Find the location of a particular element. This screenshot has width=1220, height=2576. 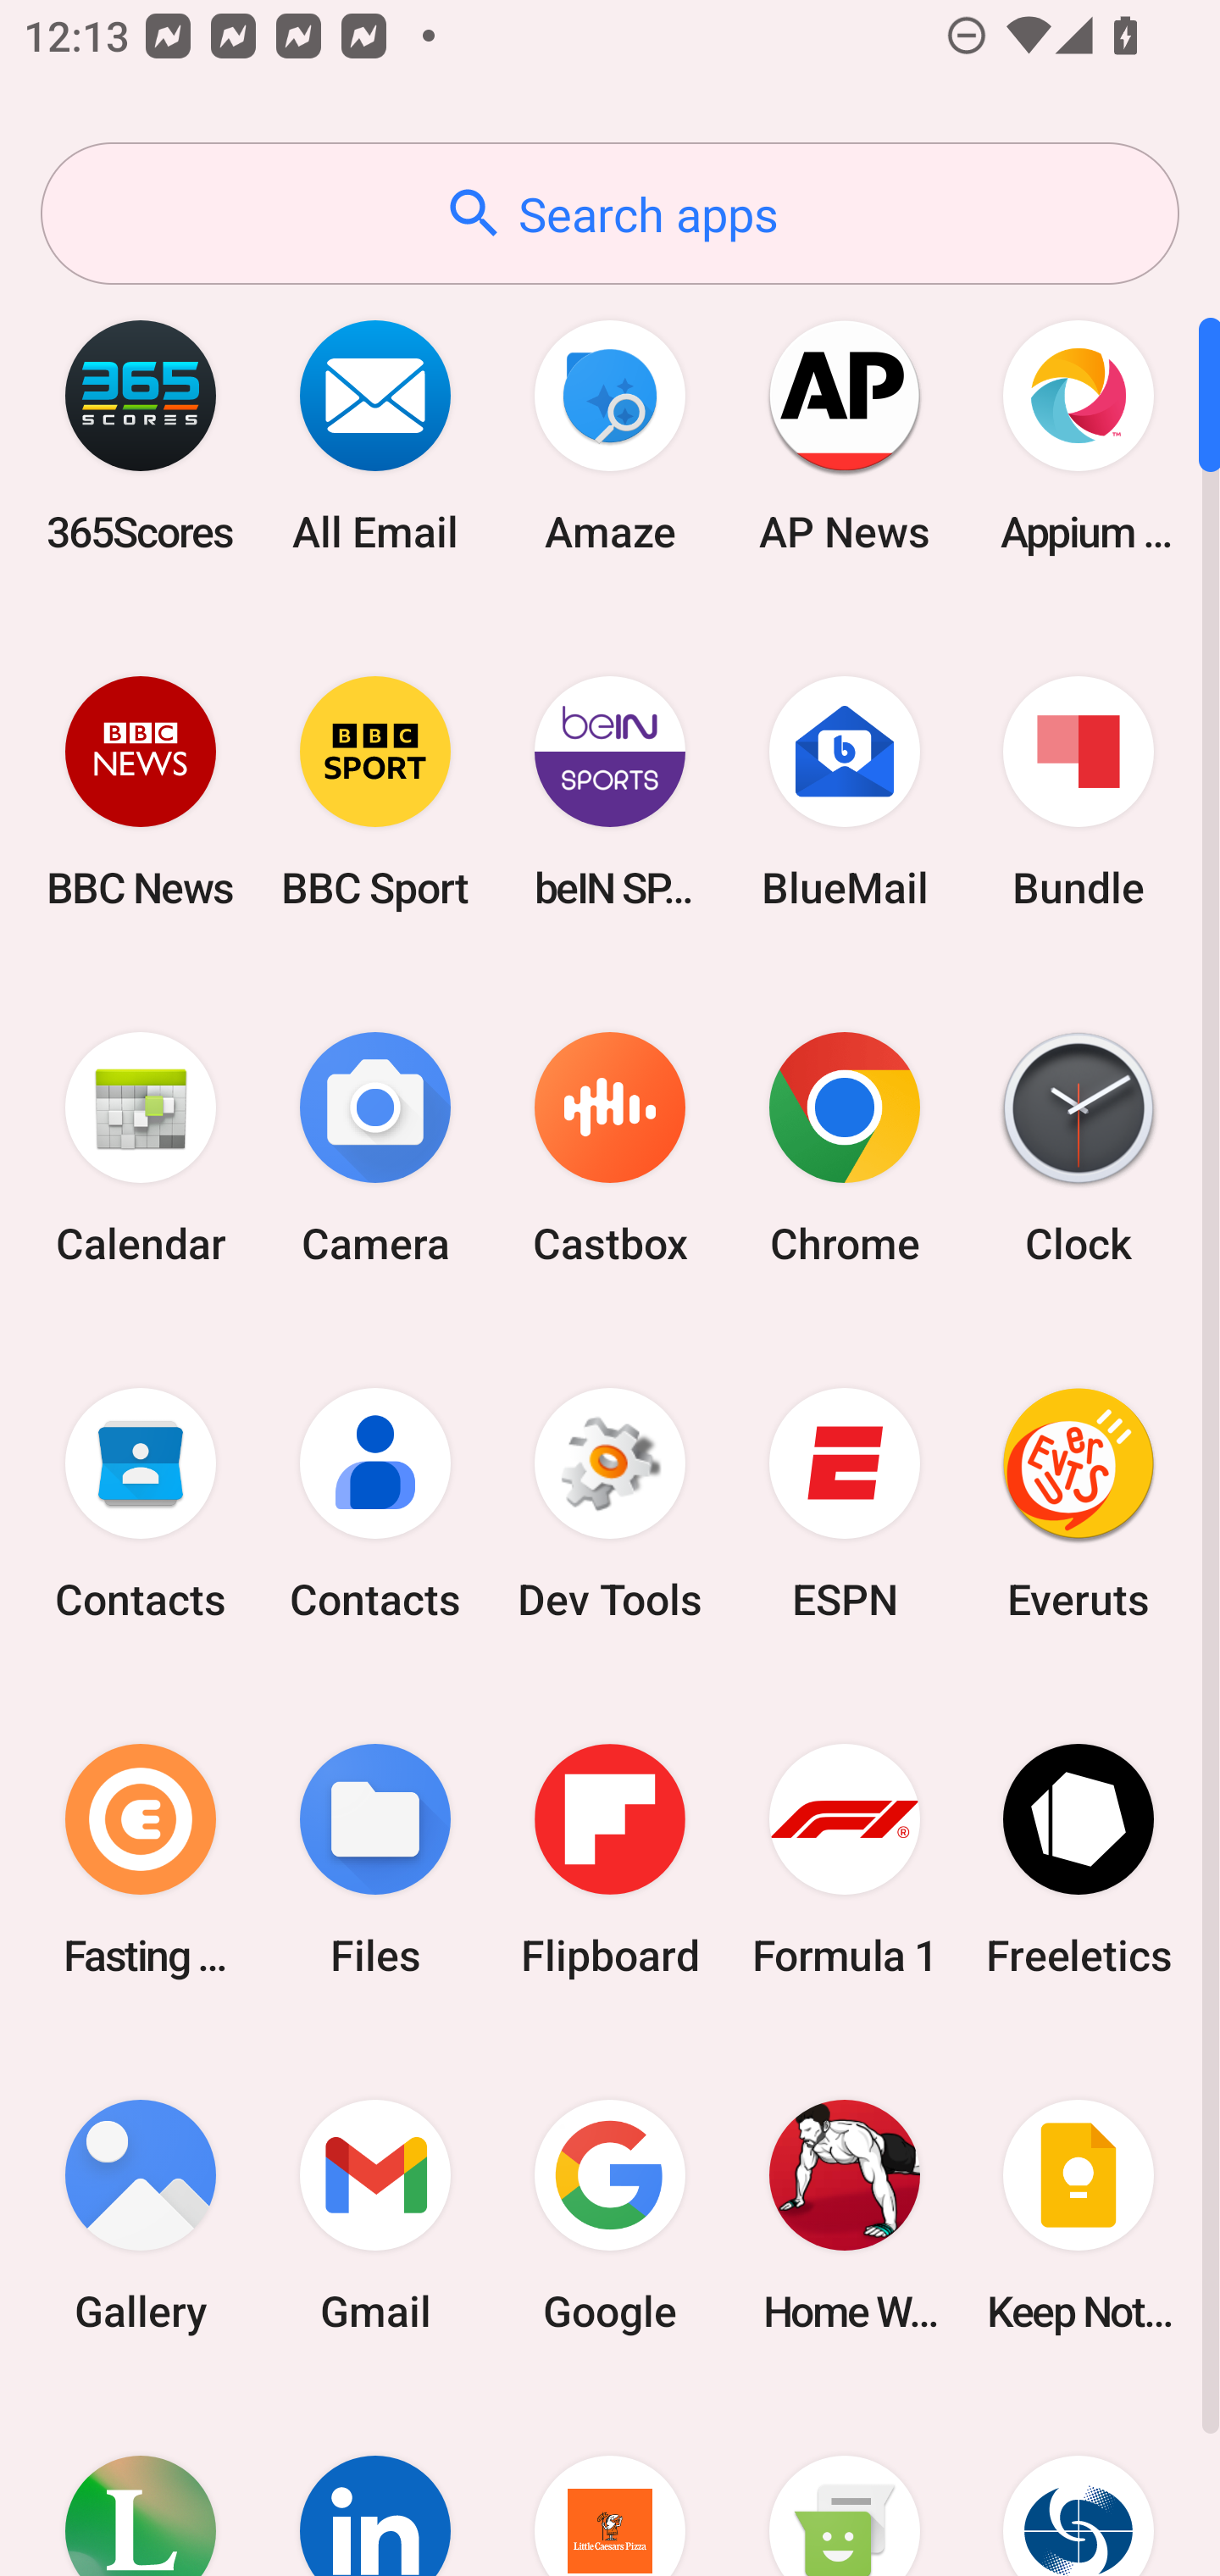

All Email is located at coordinates (375, 436).